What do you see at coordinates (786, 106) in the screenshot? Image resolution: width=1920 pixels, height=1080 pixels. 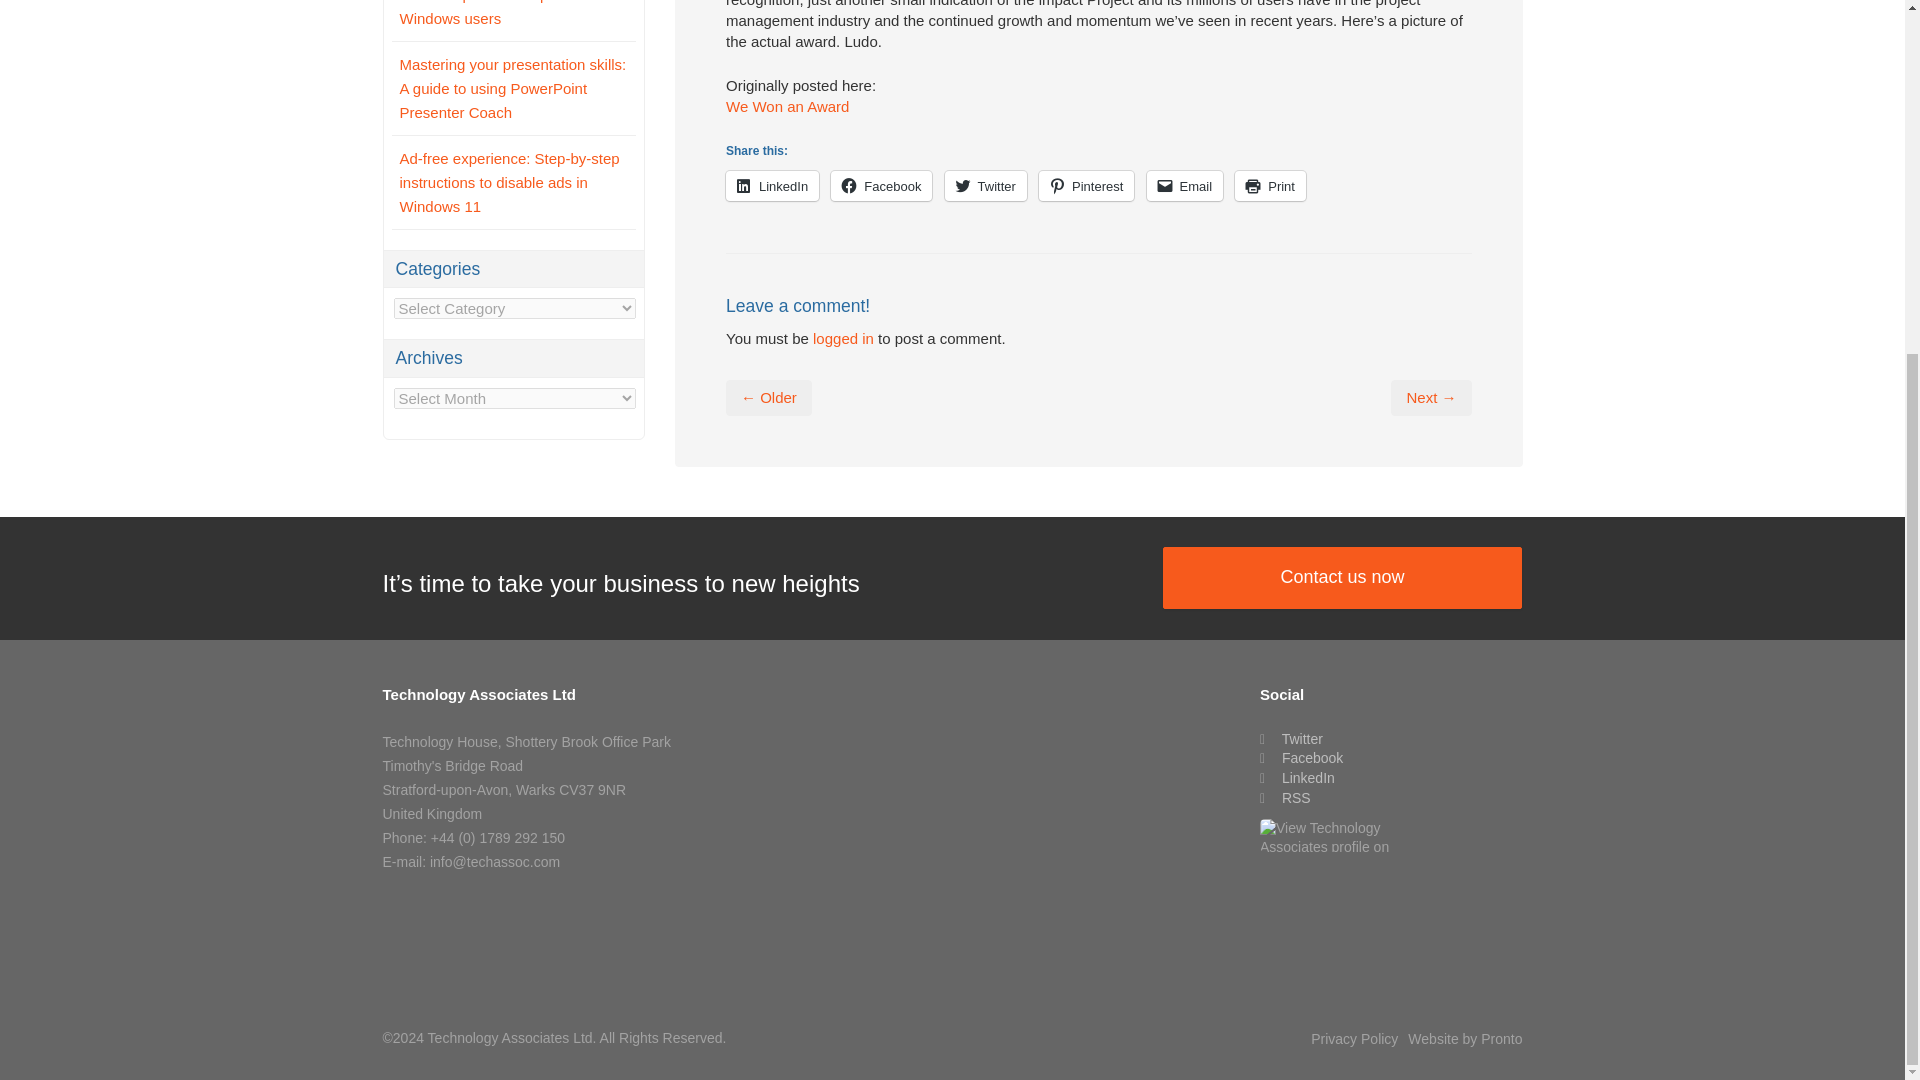 I see `We Won an Award` at bounding box center [786, 106].